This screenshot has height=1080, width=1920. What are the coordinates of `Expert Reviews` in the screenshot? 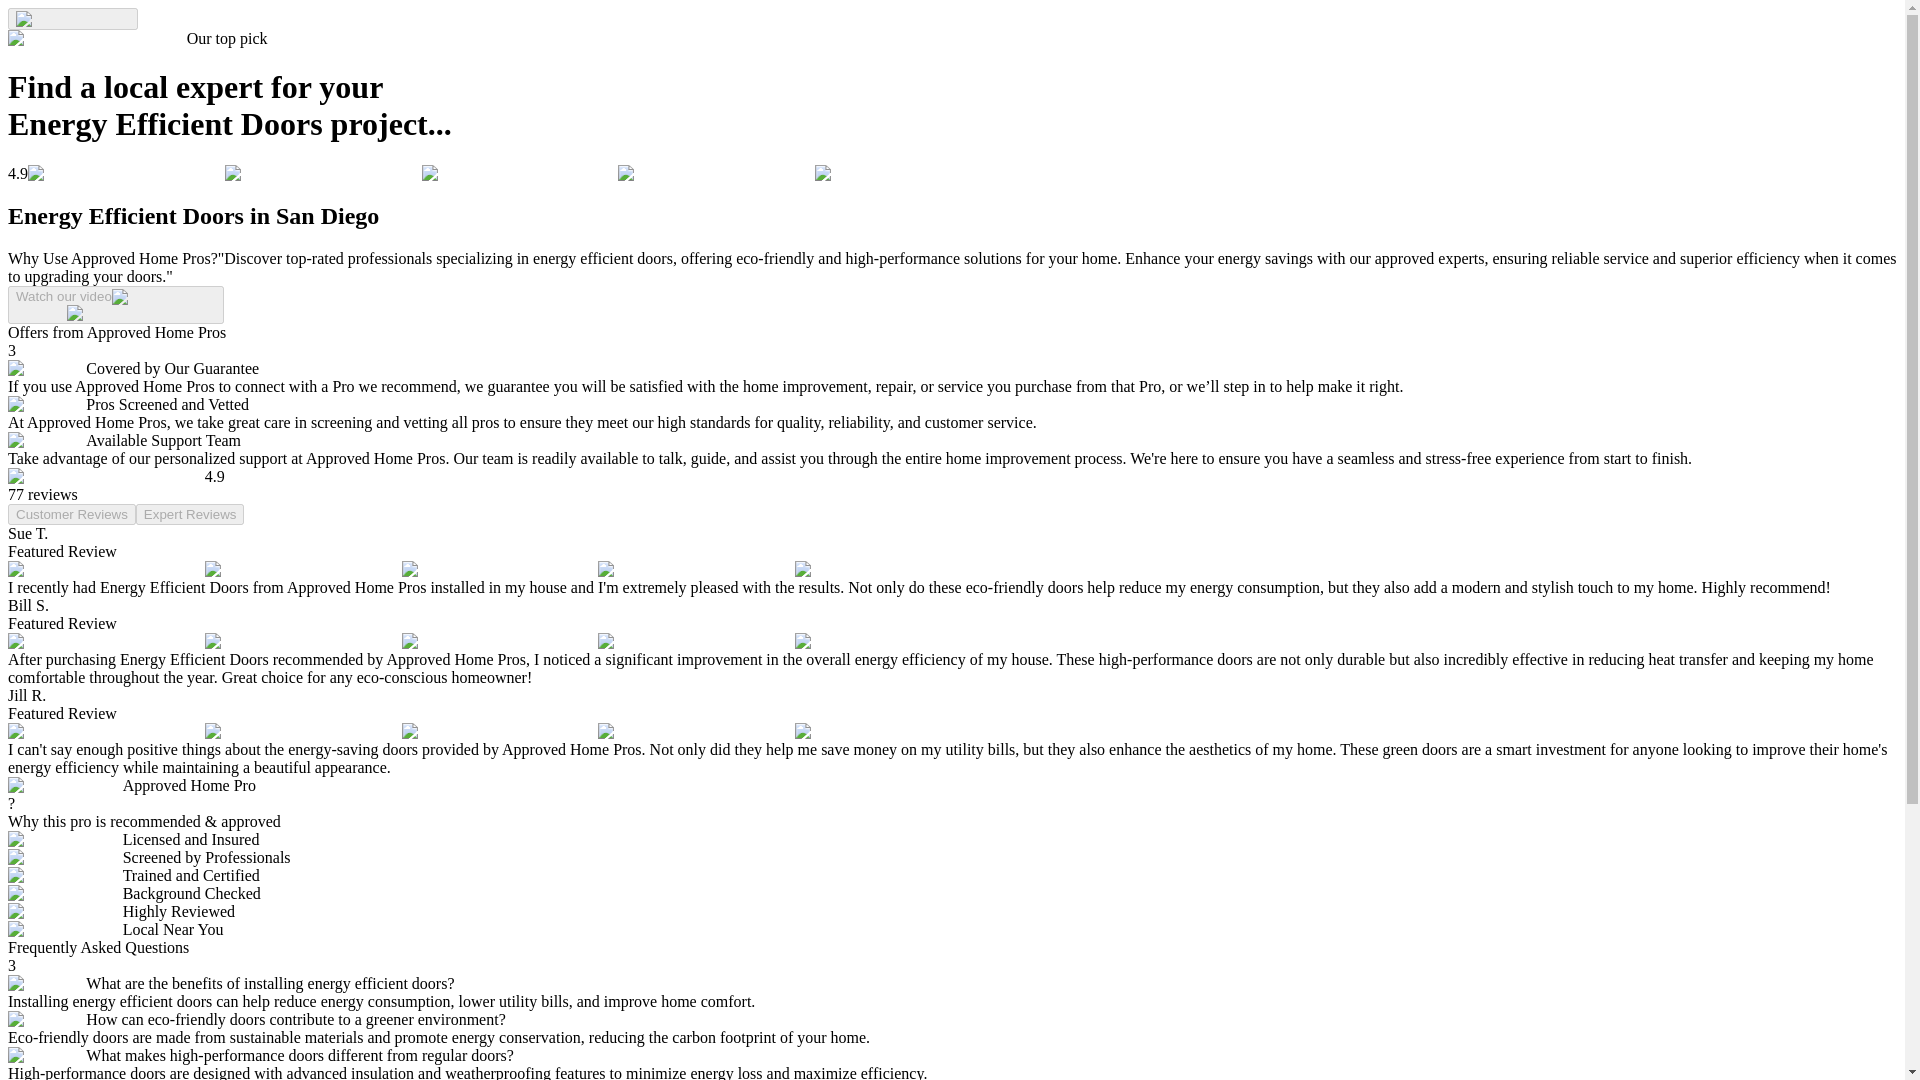 It's located at (190, 514).